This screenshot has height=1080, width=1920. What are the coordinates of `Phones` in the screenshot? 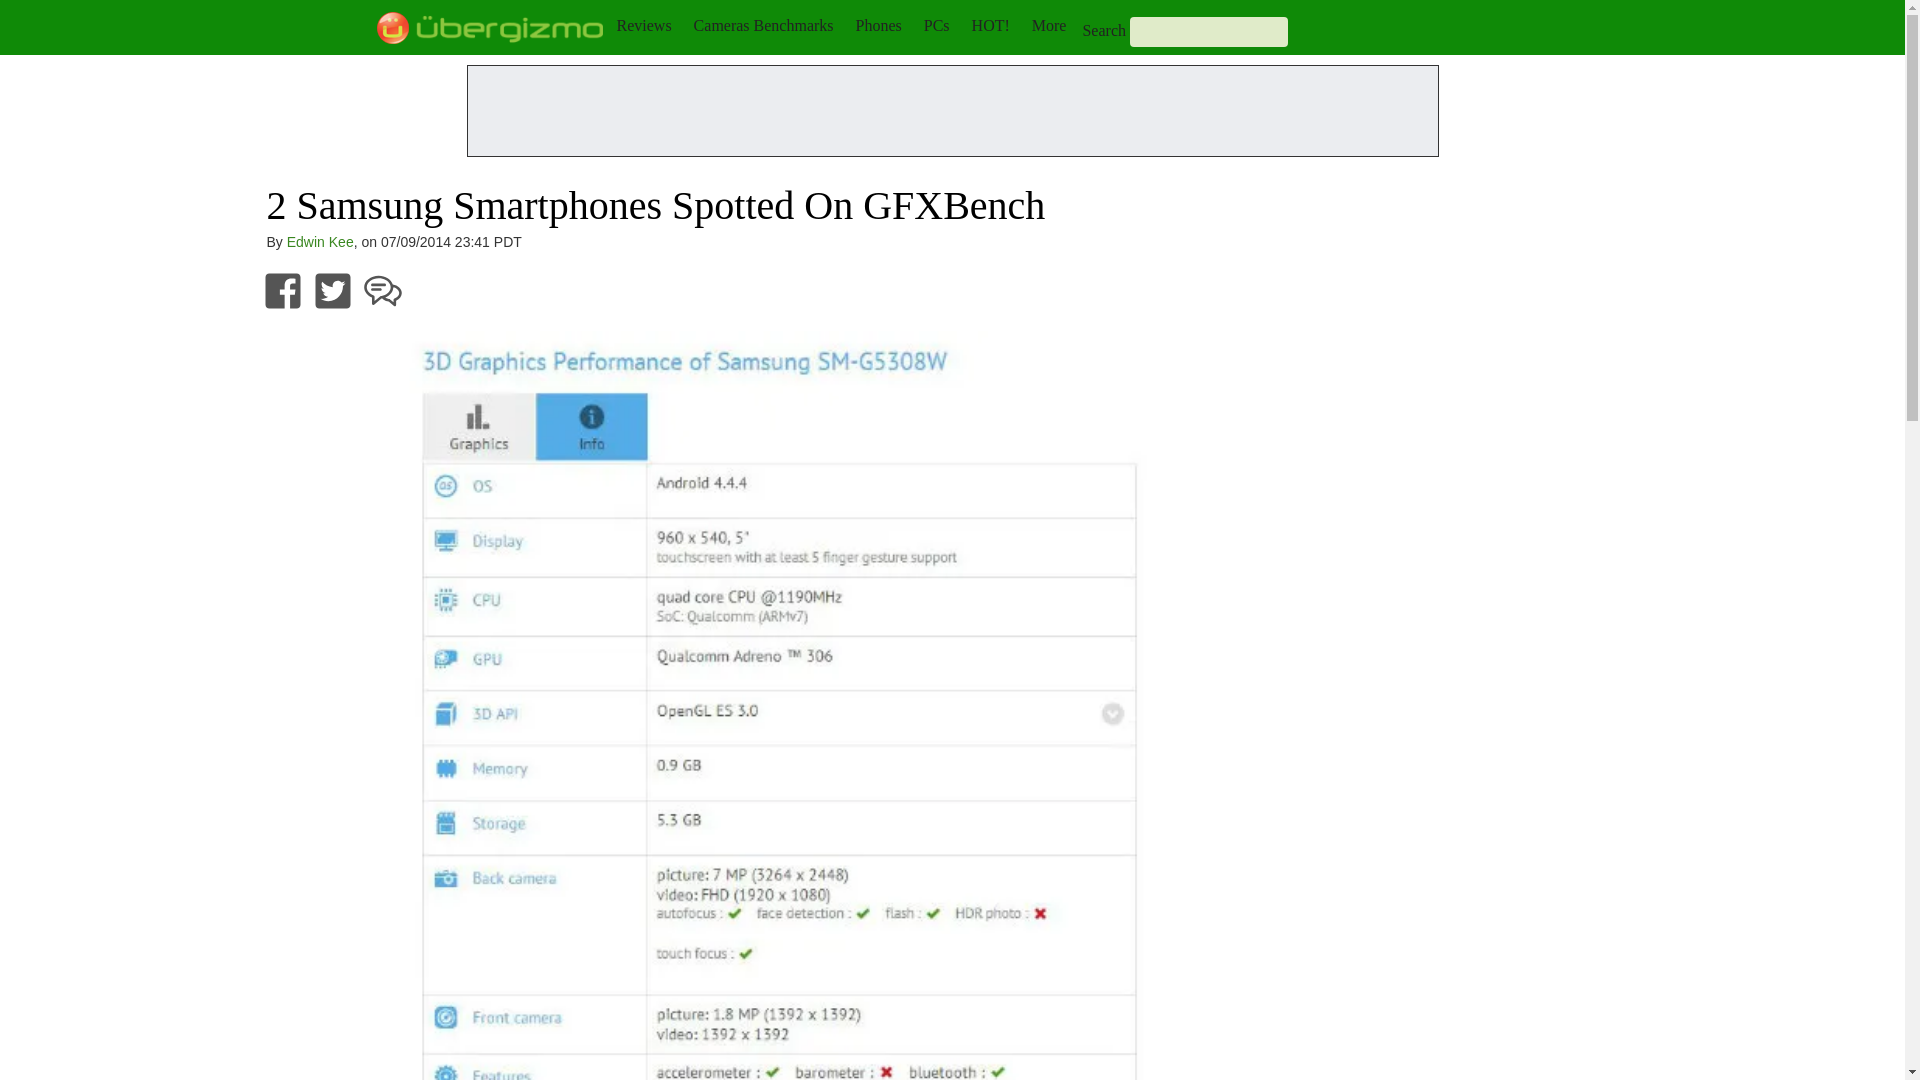 It's located at (879, 25).